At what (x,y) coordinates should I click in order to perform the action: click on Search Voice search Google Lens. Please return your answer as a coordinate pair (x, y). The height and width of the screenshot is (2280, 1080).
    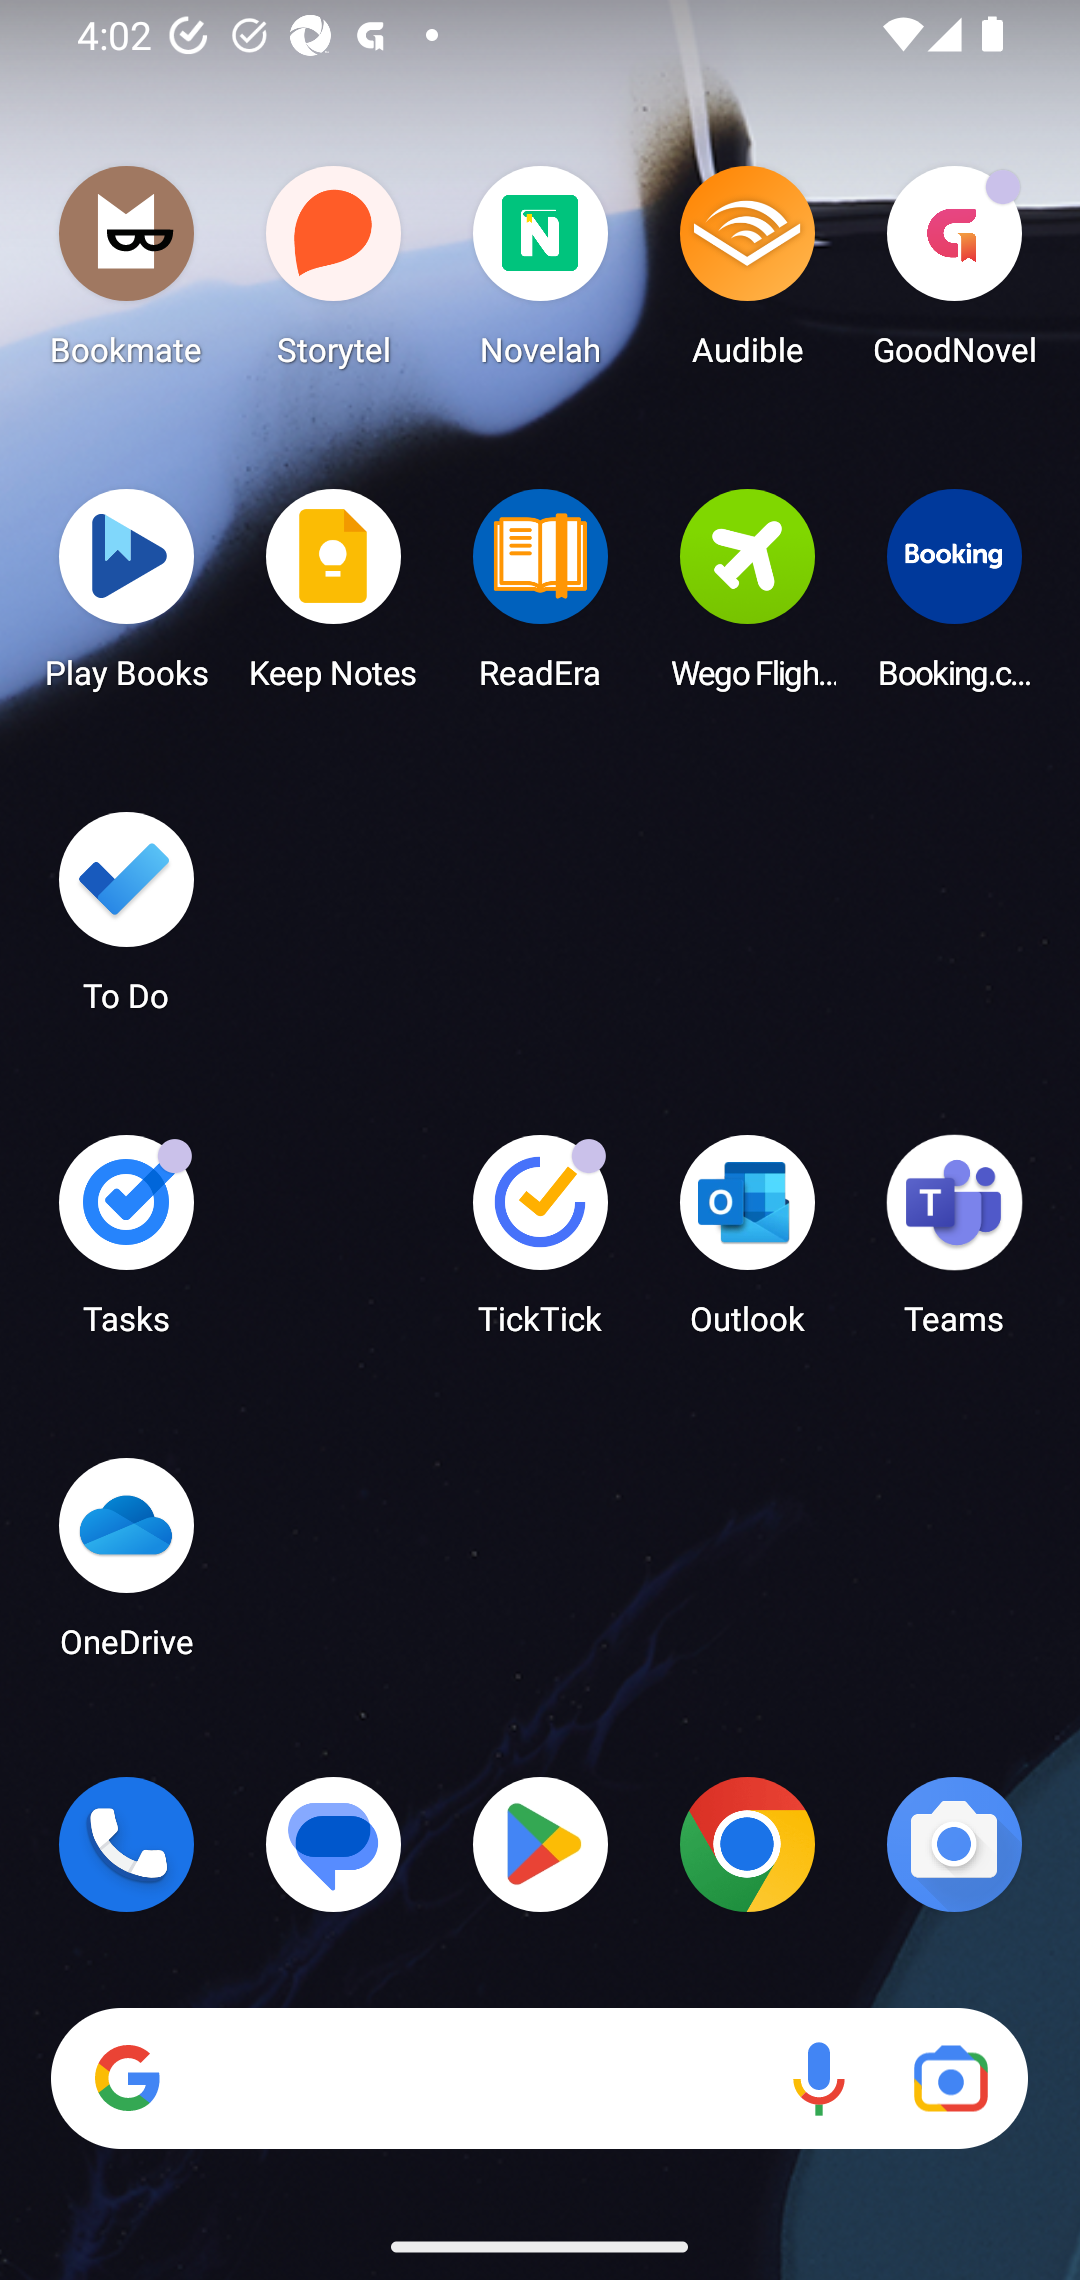
    Looking at the image, I should click on (539, 2079).